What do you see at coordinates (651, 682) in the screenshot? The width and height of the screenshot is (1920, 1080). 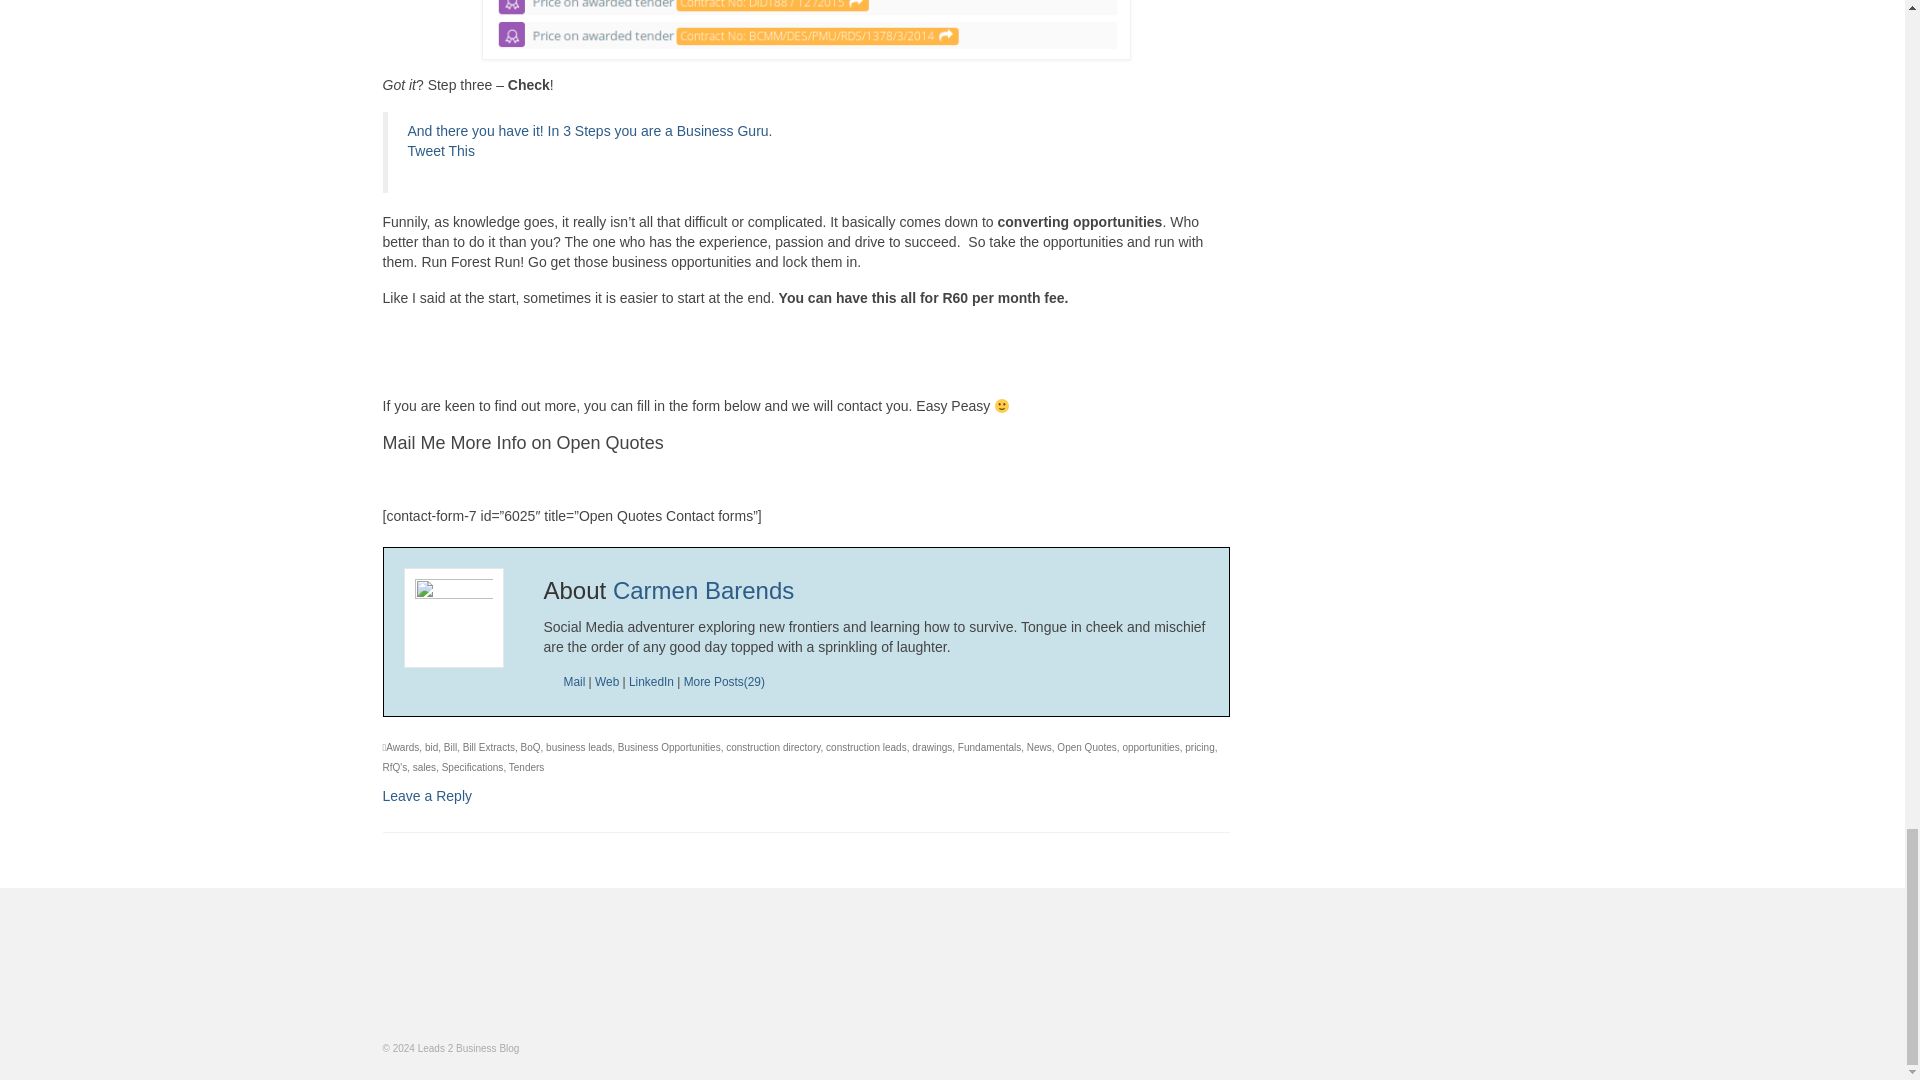 I see `LinkedIn` at bounding box center [651, 682].